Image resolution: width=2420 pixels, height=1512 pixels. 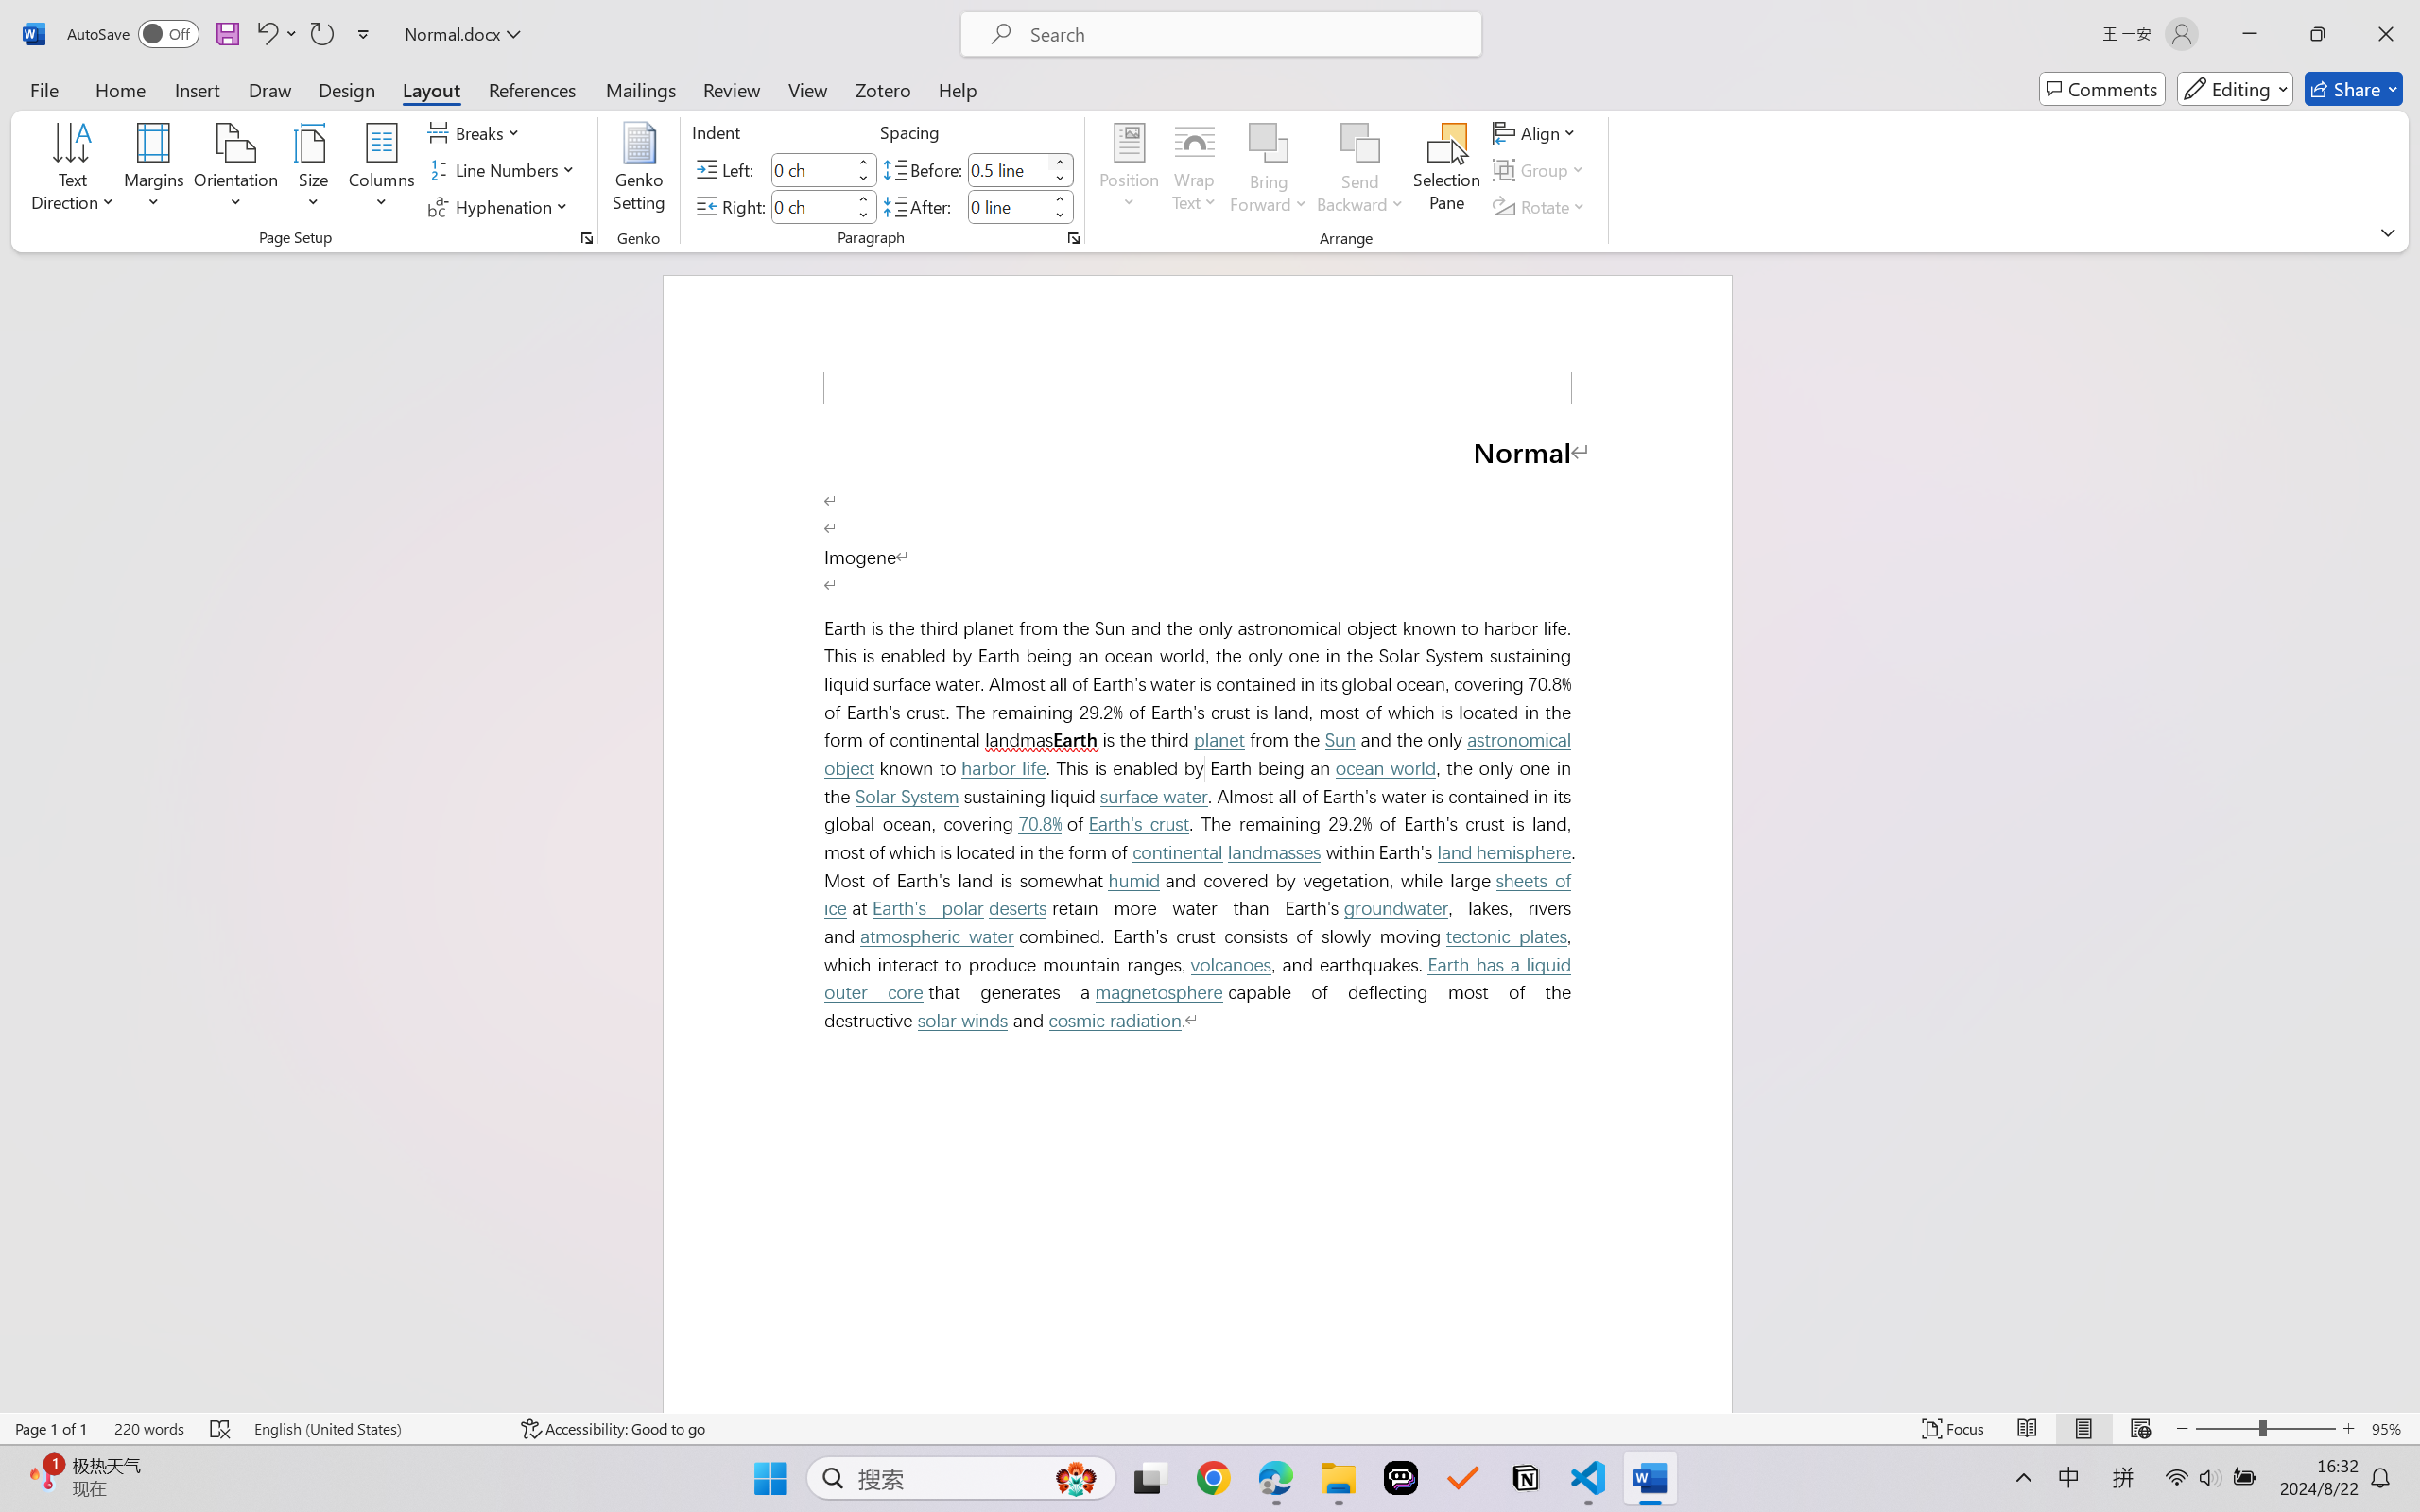 I want to click on Earth's polar, so click(x=928, y=907).